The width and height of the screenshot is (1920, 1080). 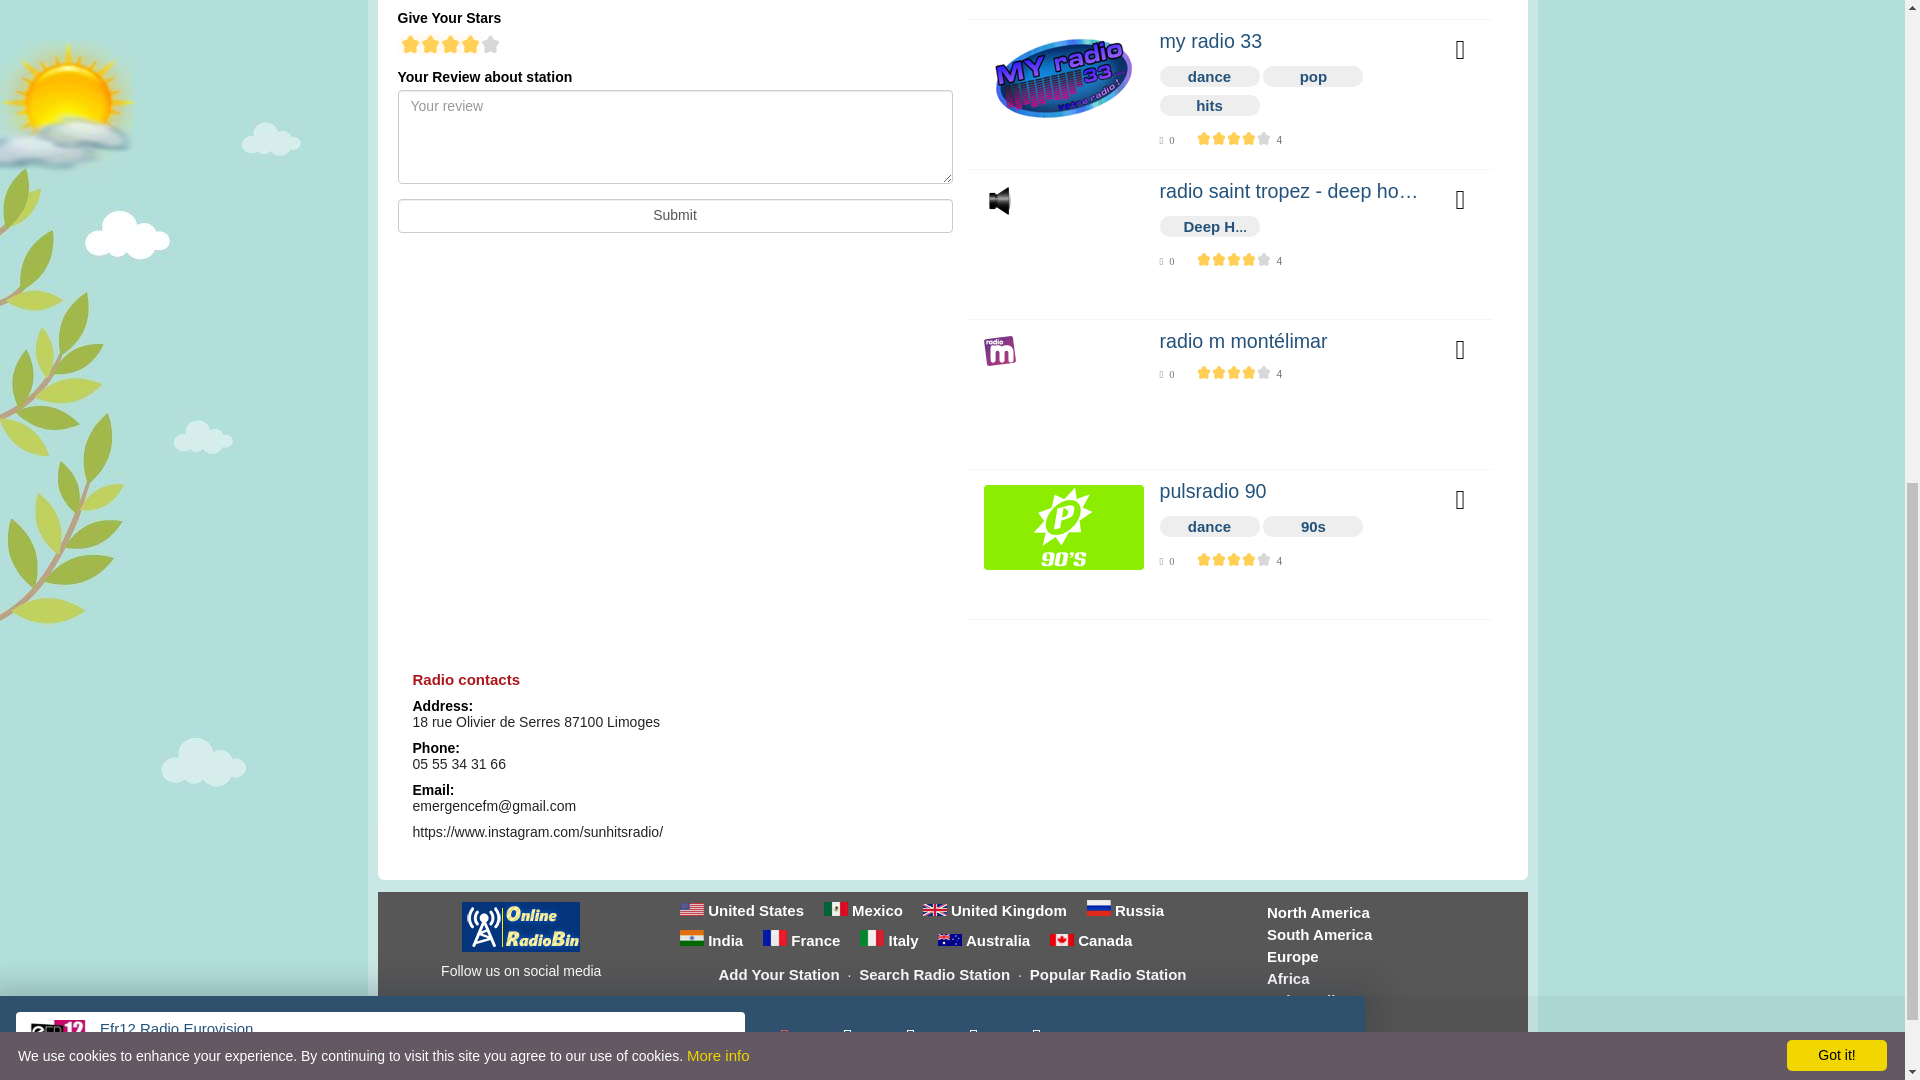 I want to click on radio saint tropez - deep house, so click(x=1294, y=192).